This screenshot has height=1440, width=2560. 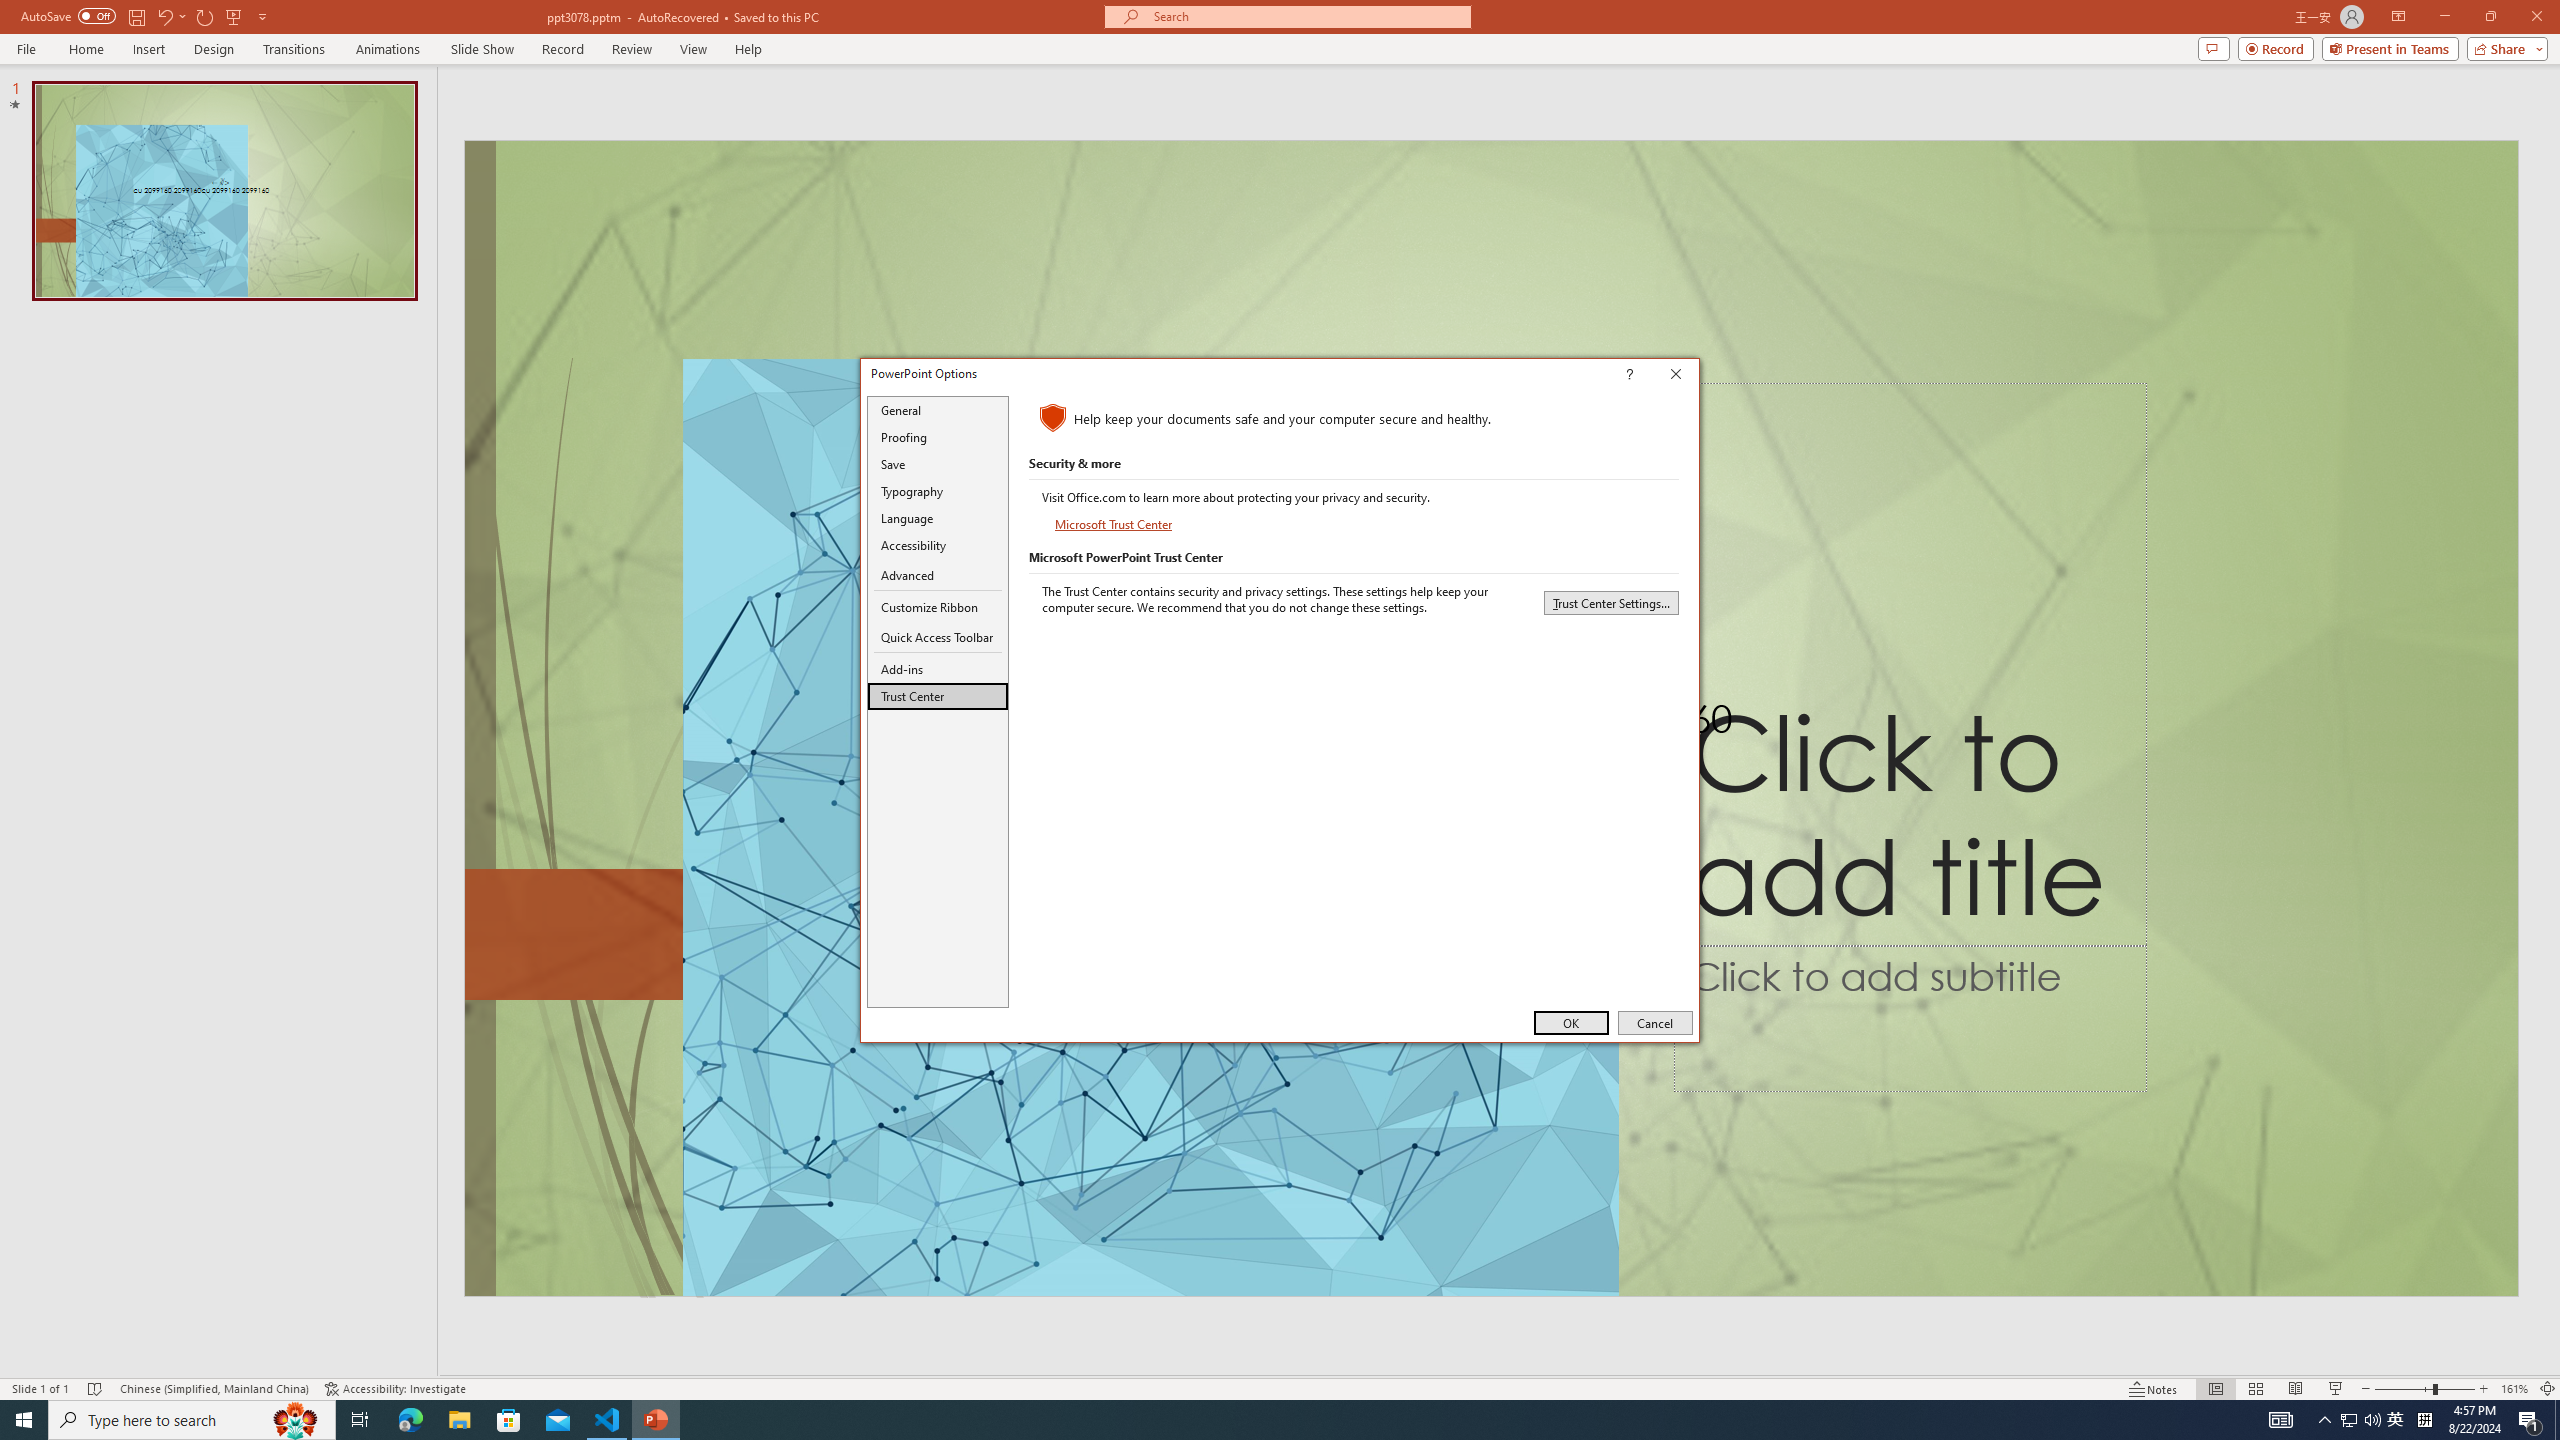 What do you see at coordinates (938, 696) in the screenshot?
I see `Trust Center` at bounding box center [938, 696].